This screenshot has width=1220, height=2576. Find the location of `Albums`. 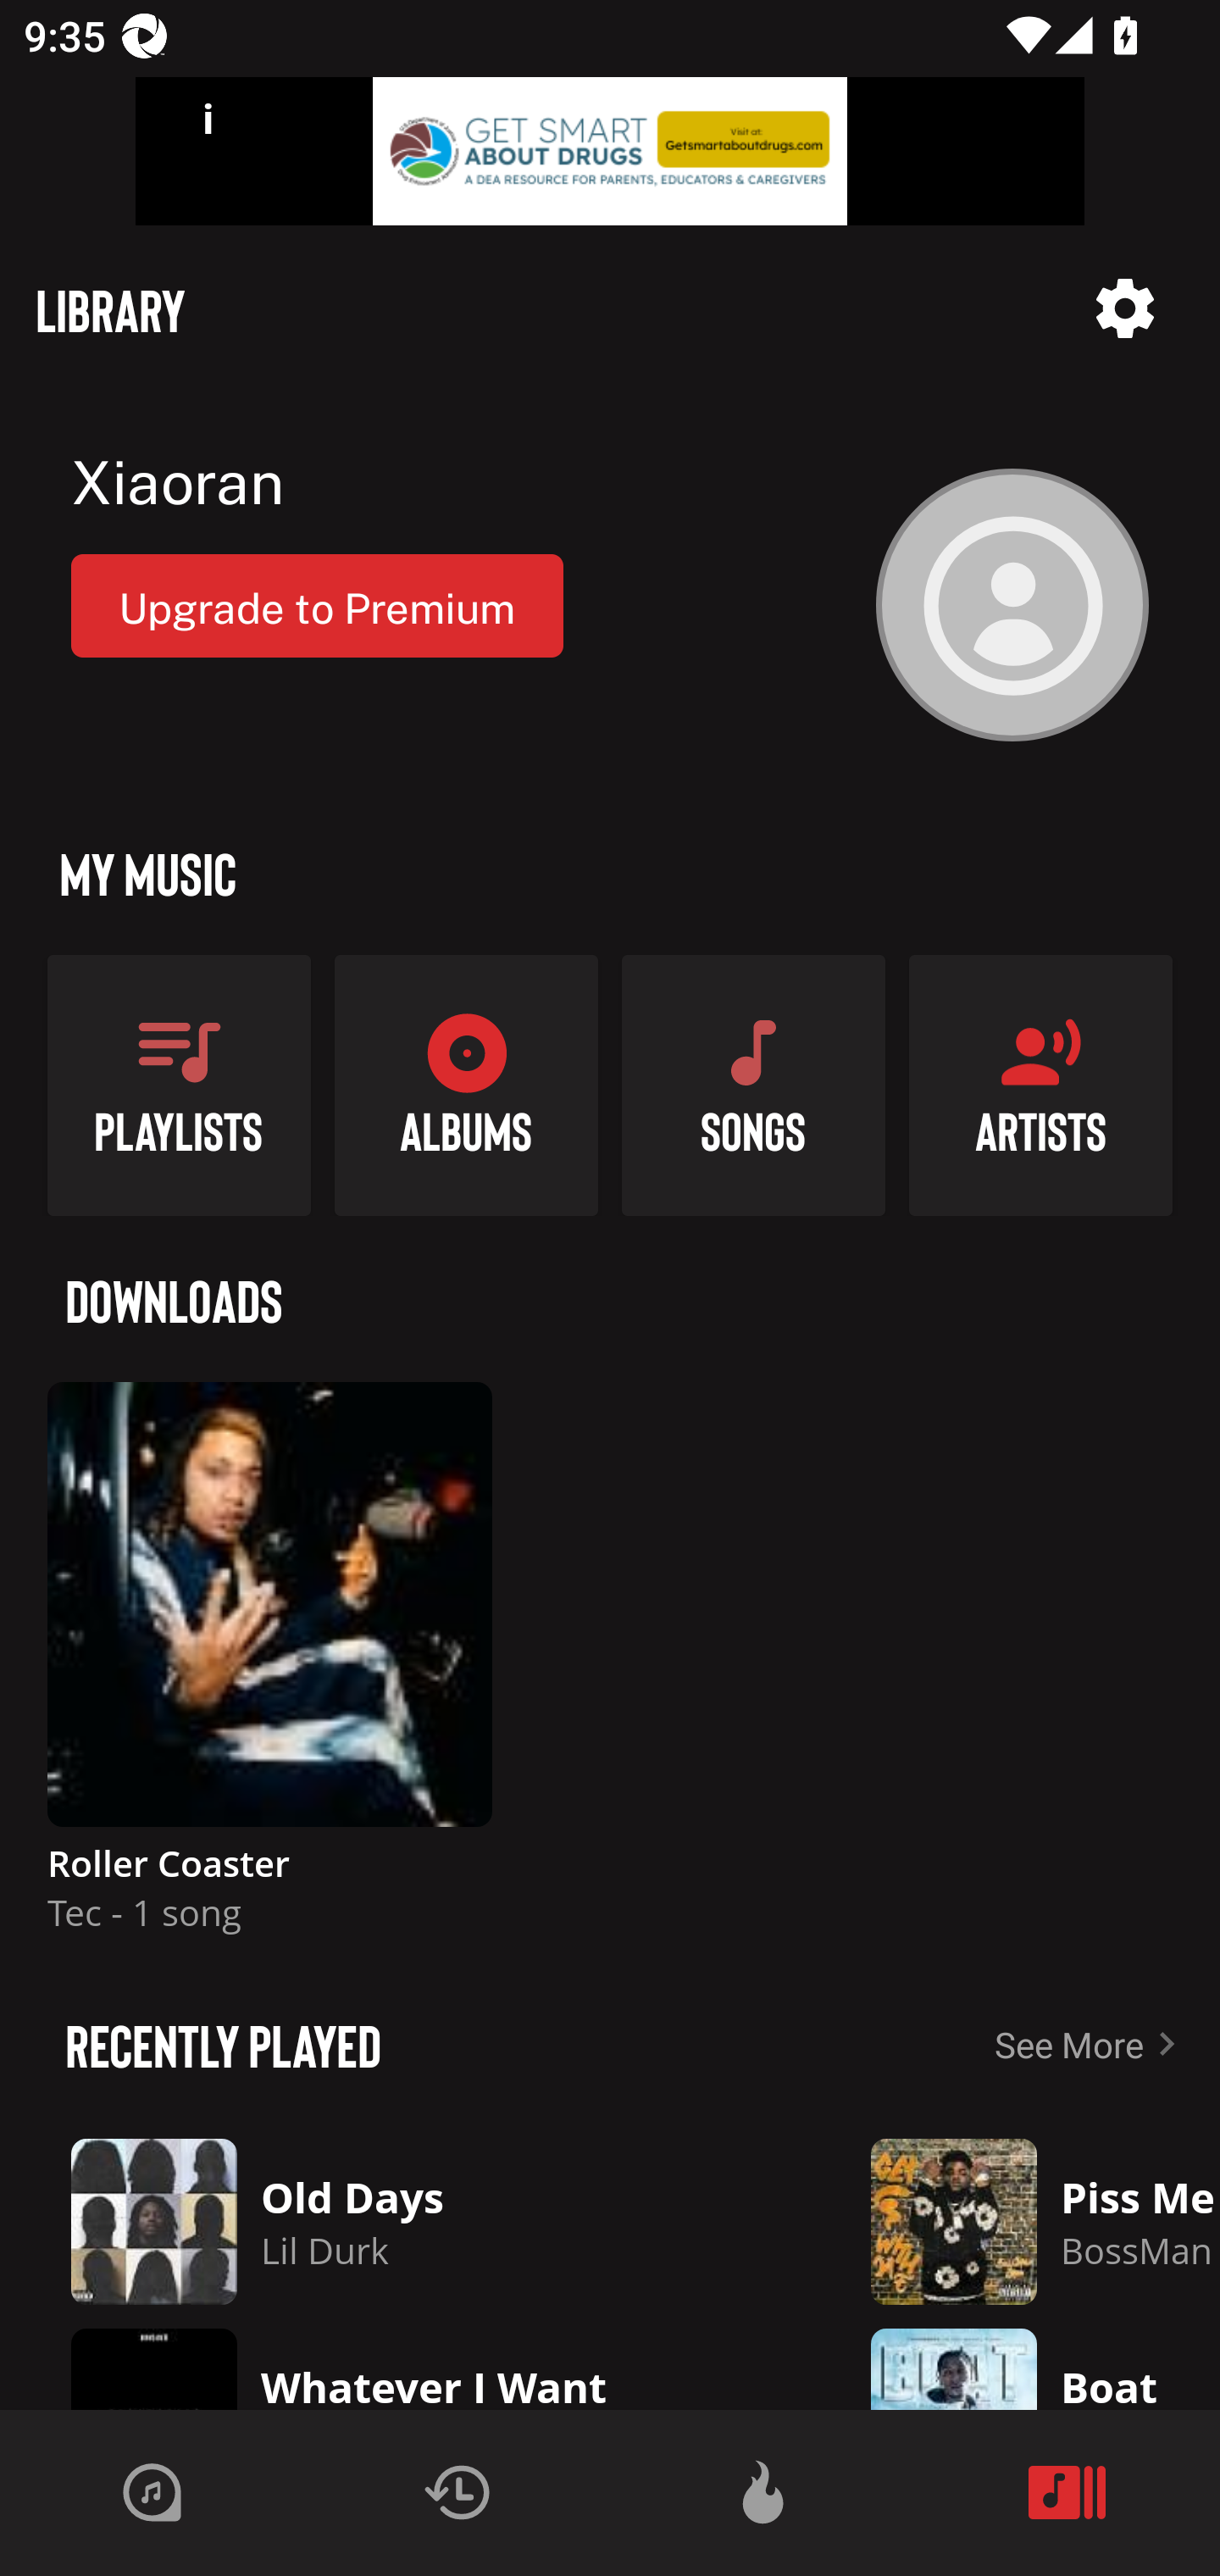

Albums is located at coordinates (466, 1085).